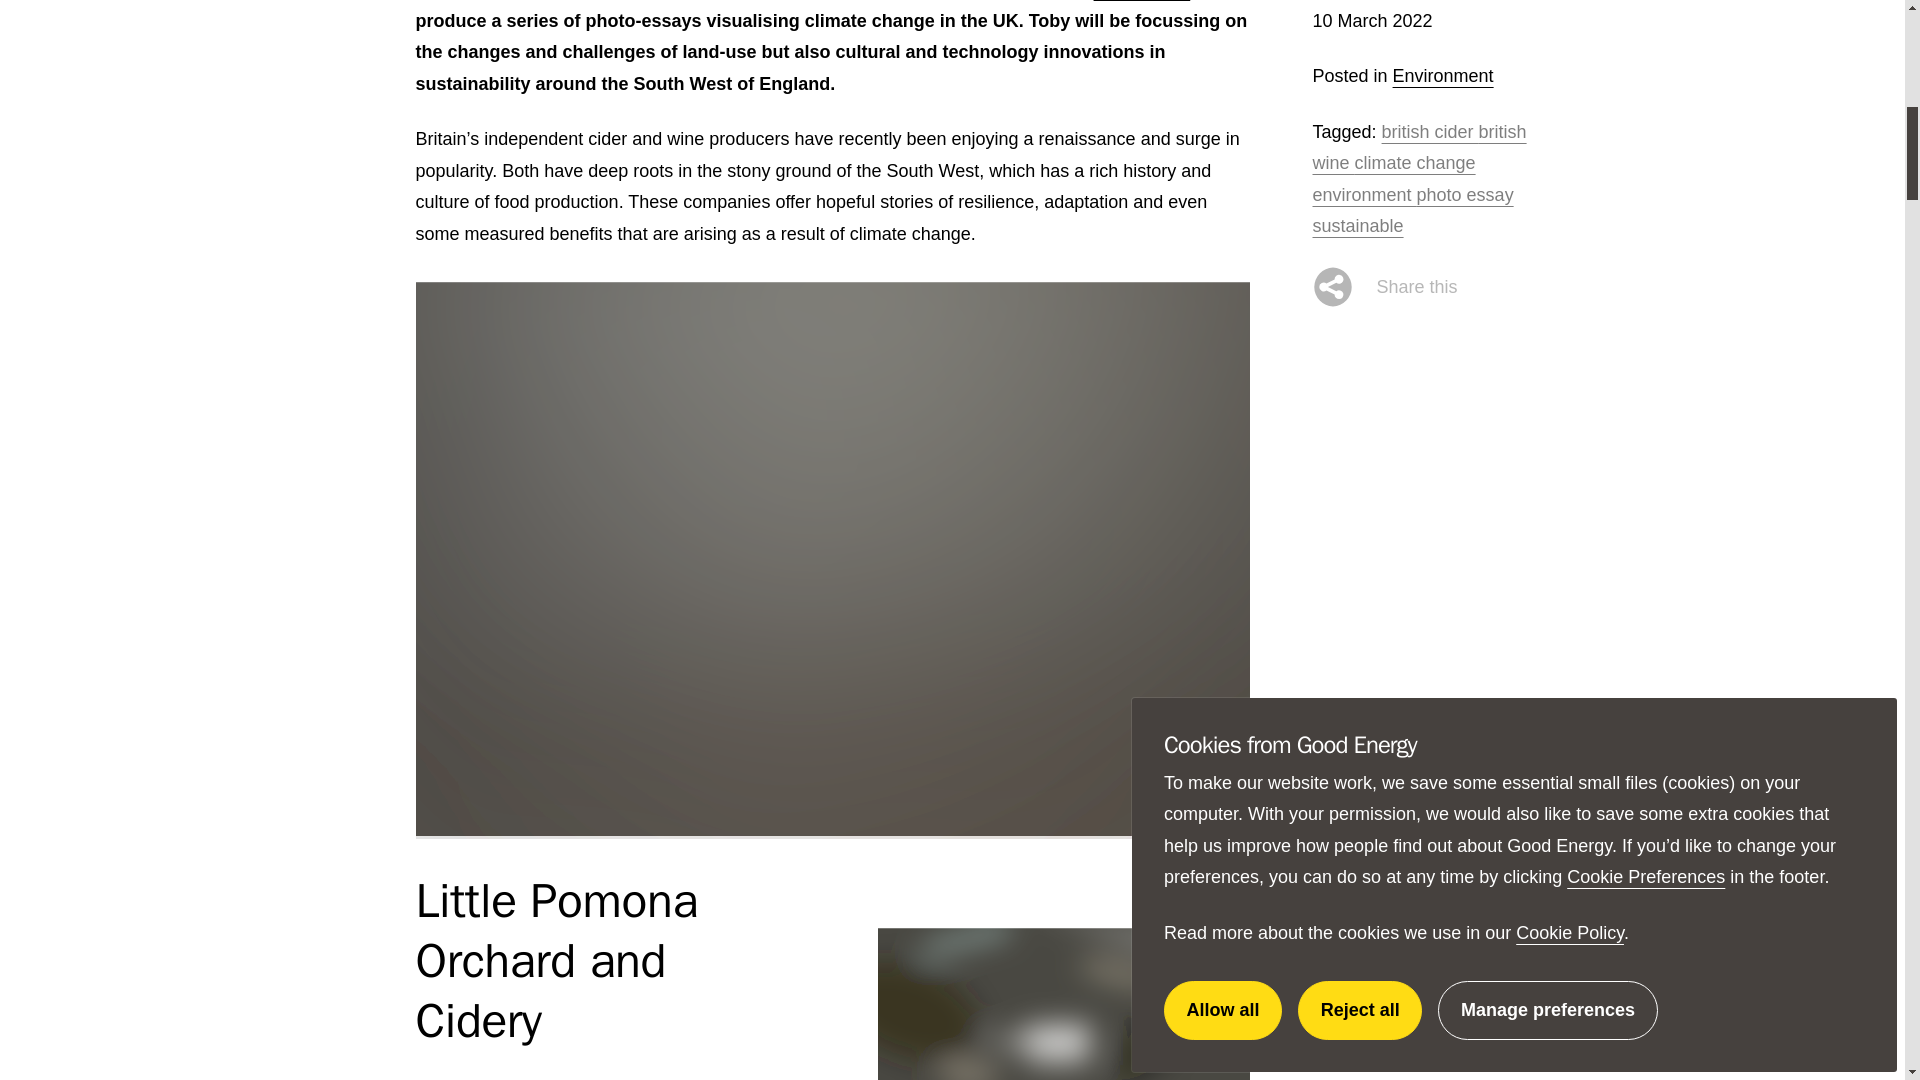 The height and width of the screenshot is (1080, 1920). I want to click on environment, so click(1364, 194).